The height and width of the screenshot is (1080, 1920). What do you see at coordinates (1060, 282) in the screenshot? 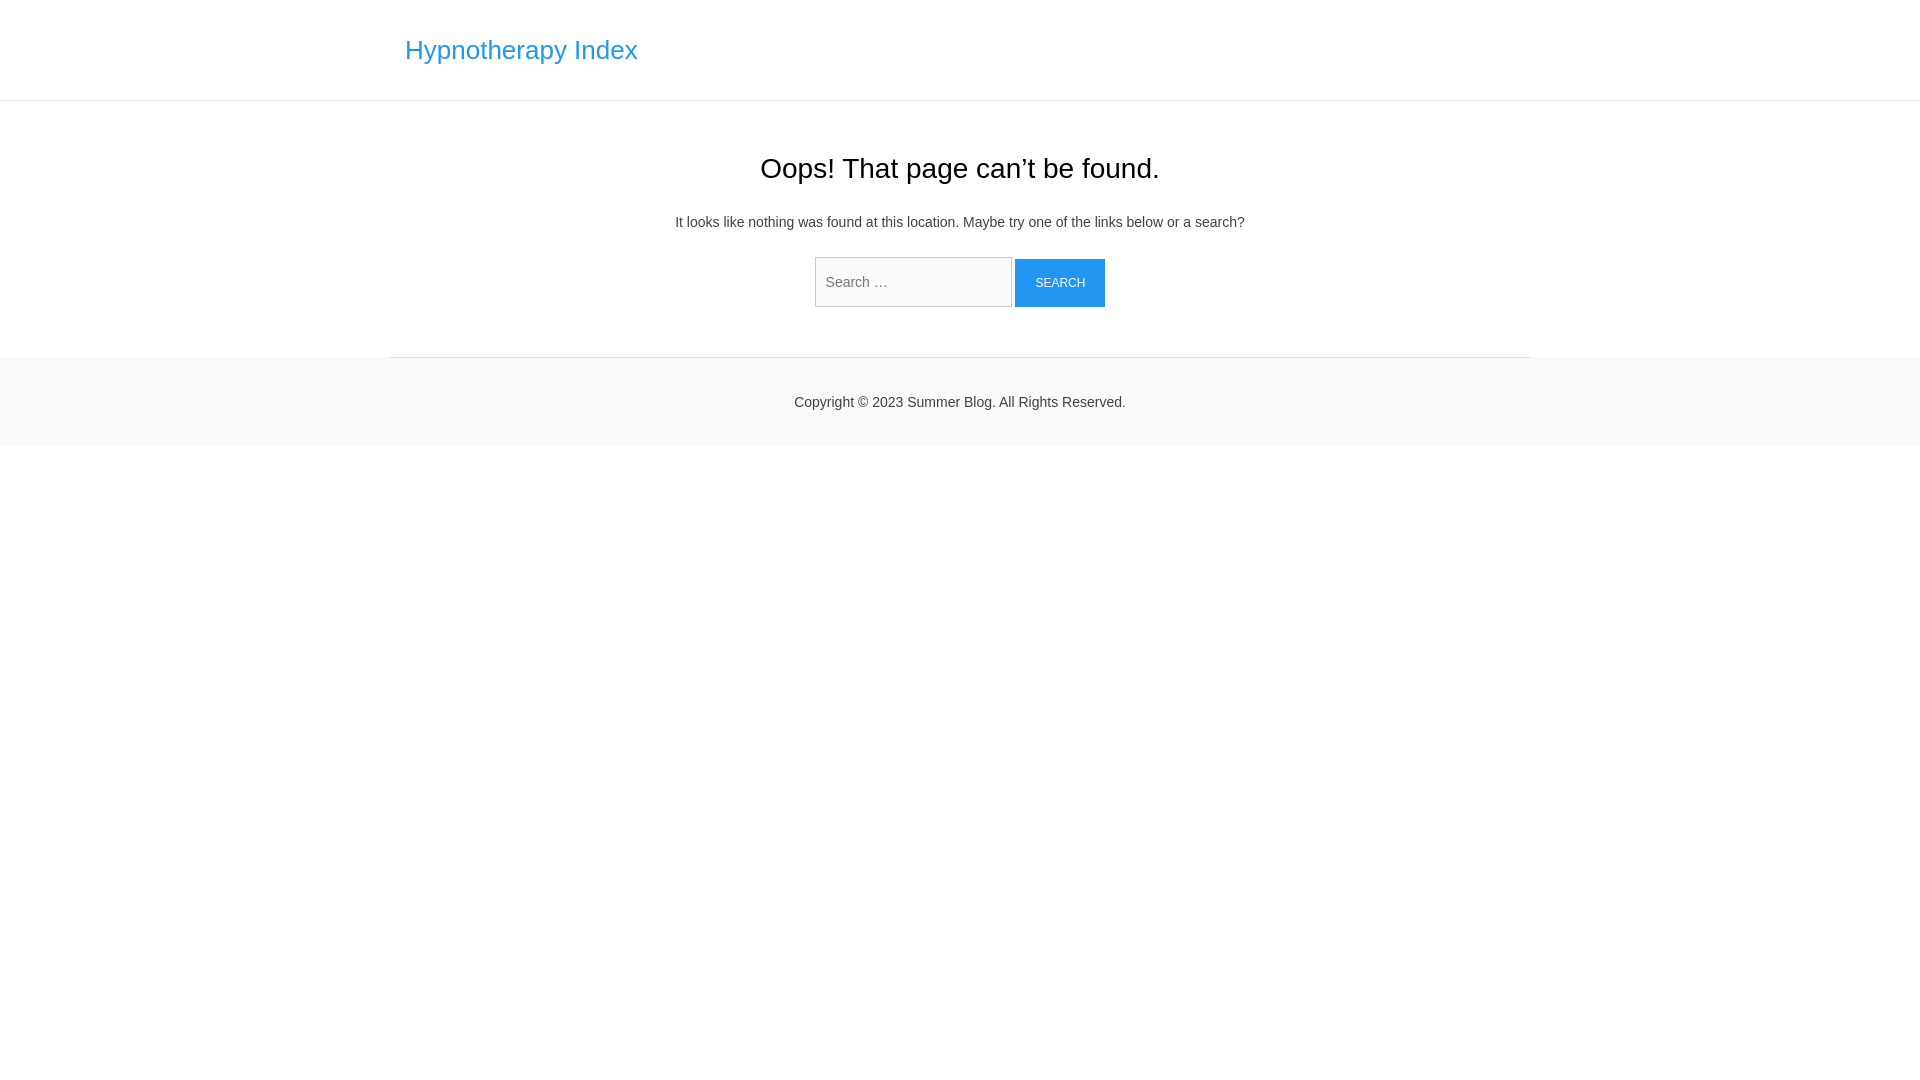
I see `Search` at bounding box center [1060, 282].